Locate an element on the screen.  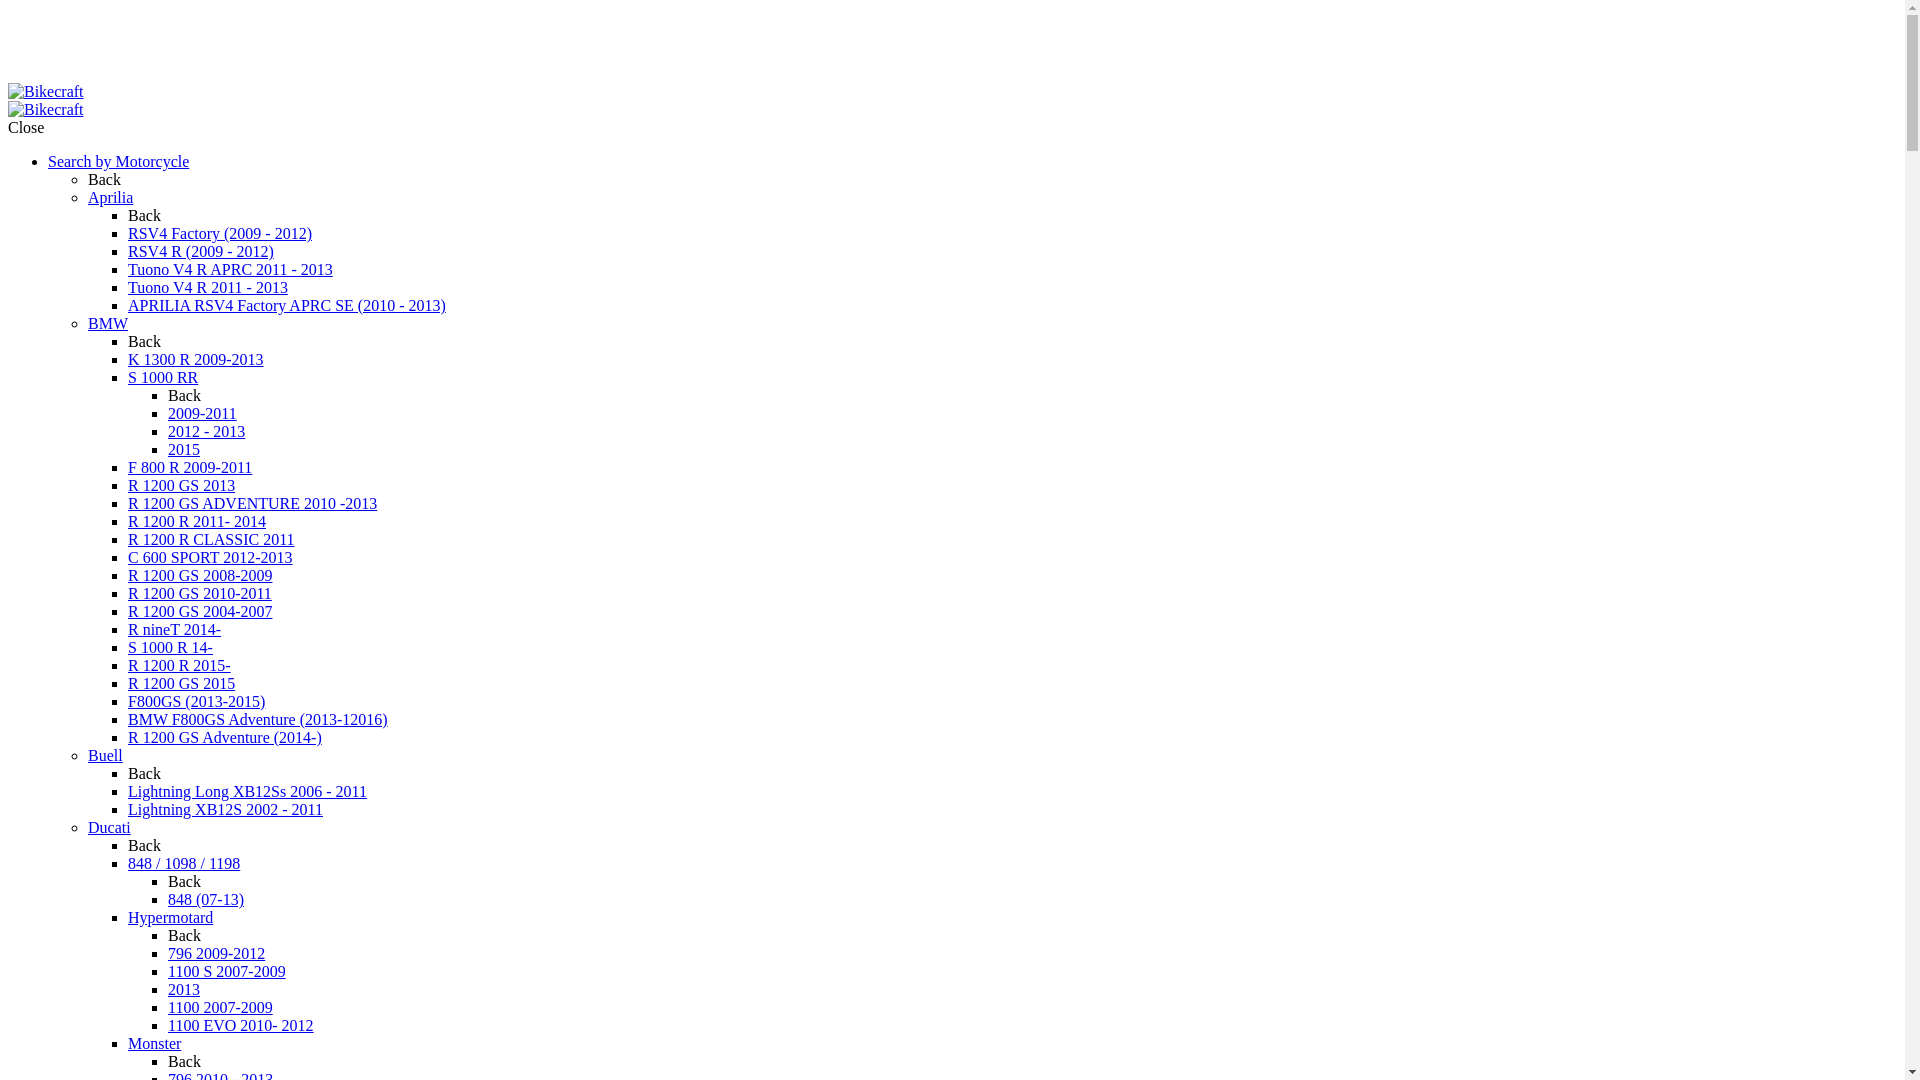
K 1300 R 2009-2013 is located at coordinates (196, 360).